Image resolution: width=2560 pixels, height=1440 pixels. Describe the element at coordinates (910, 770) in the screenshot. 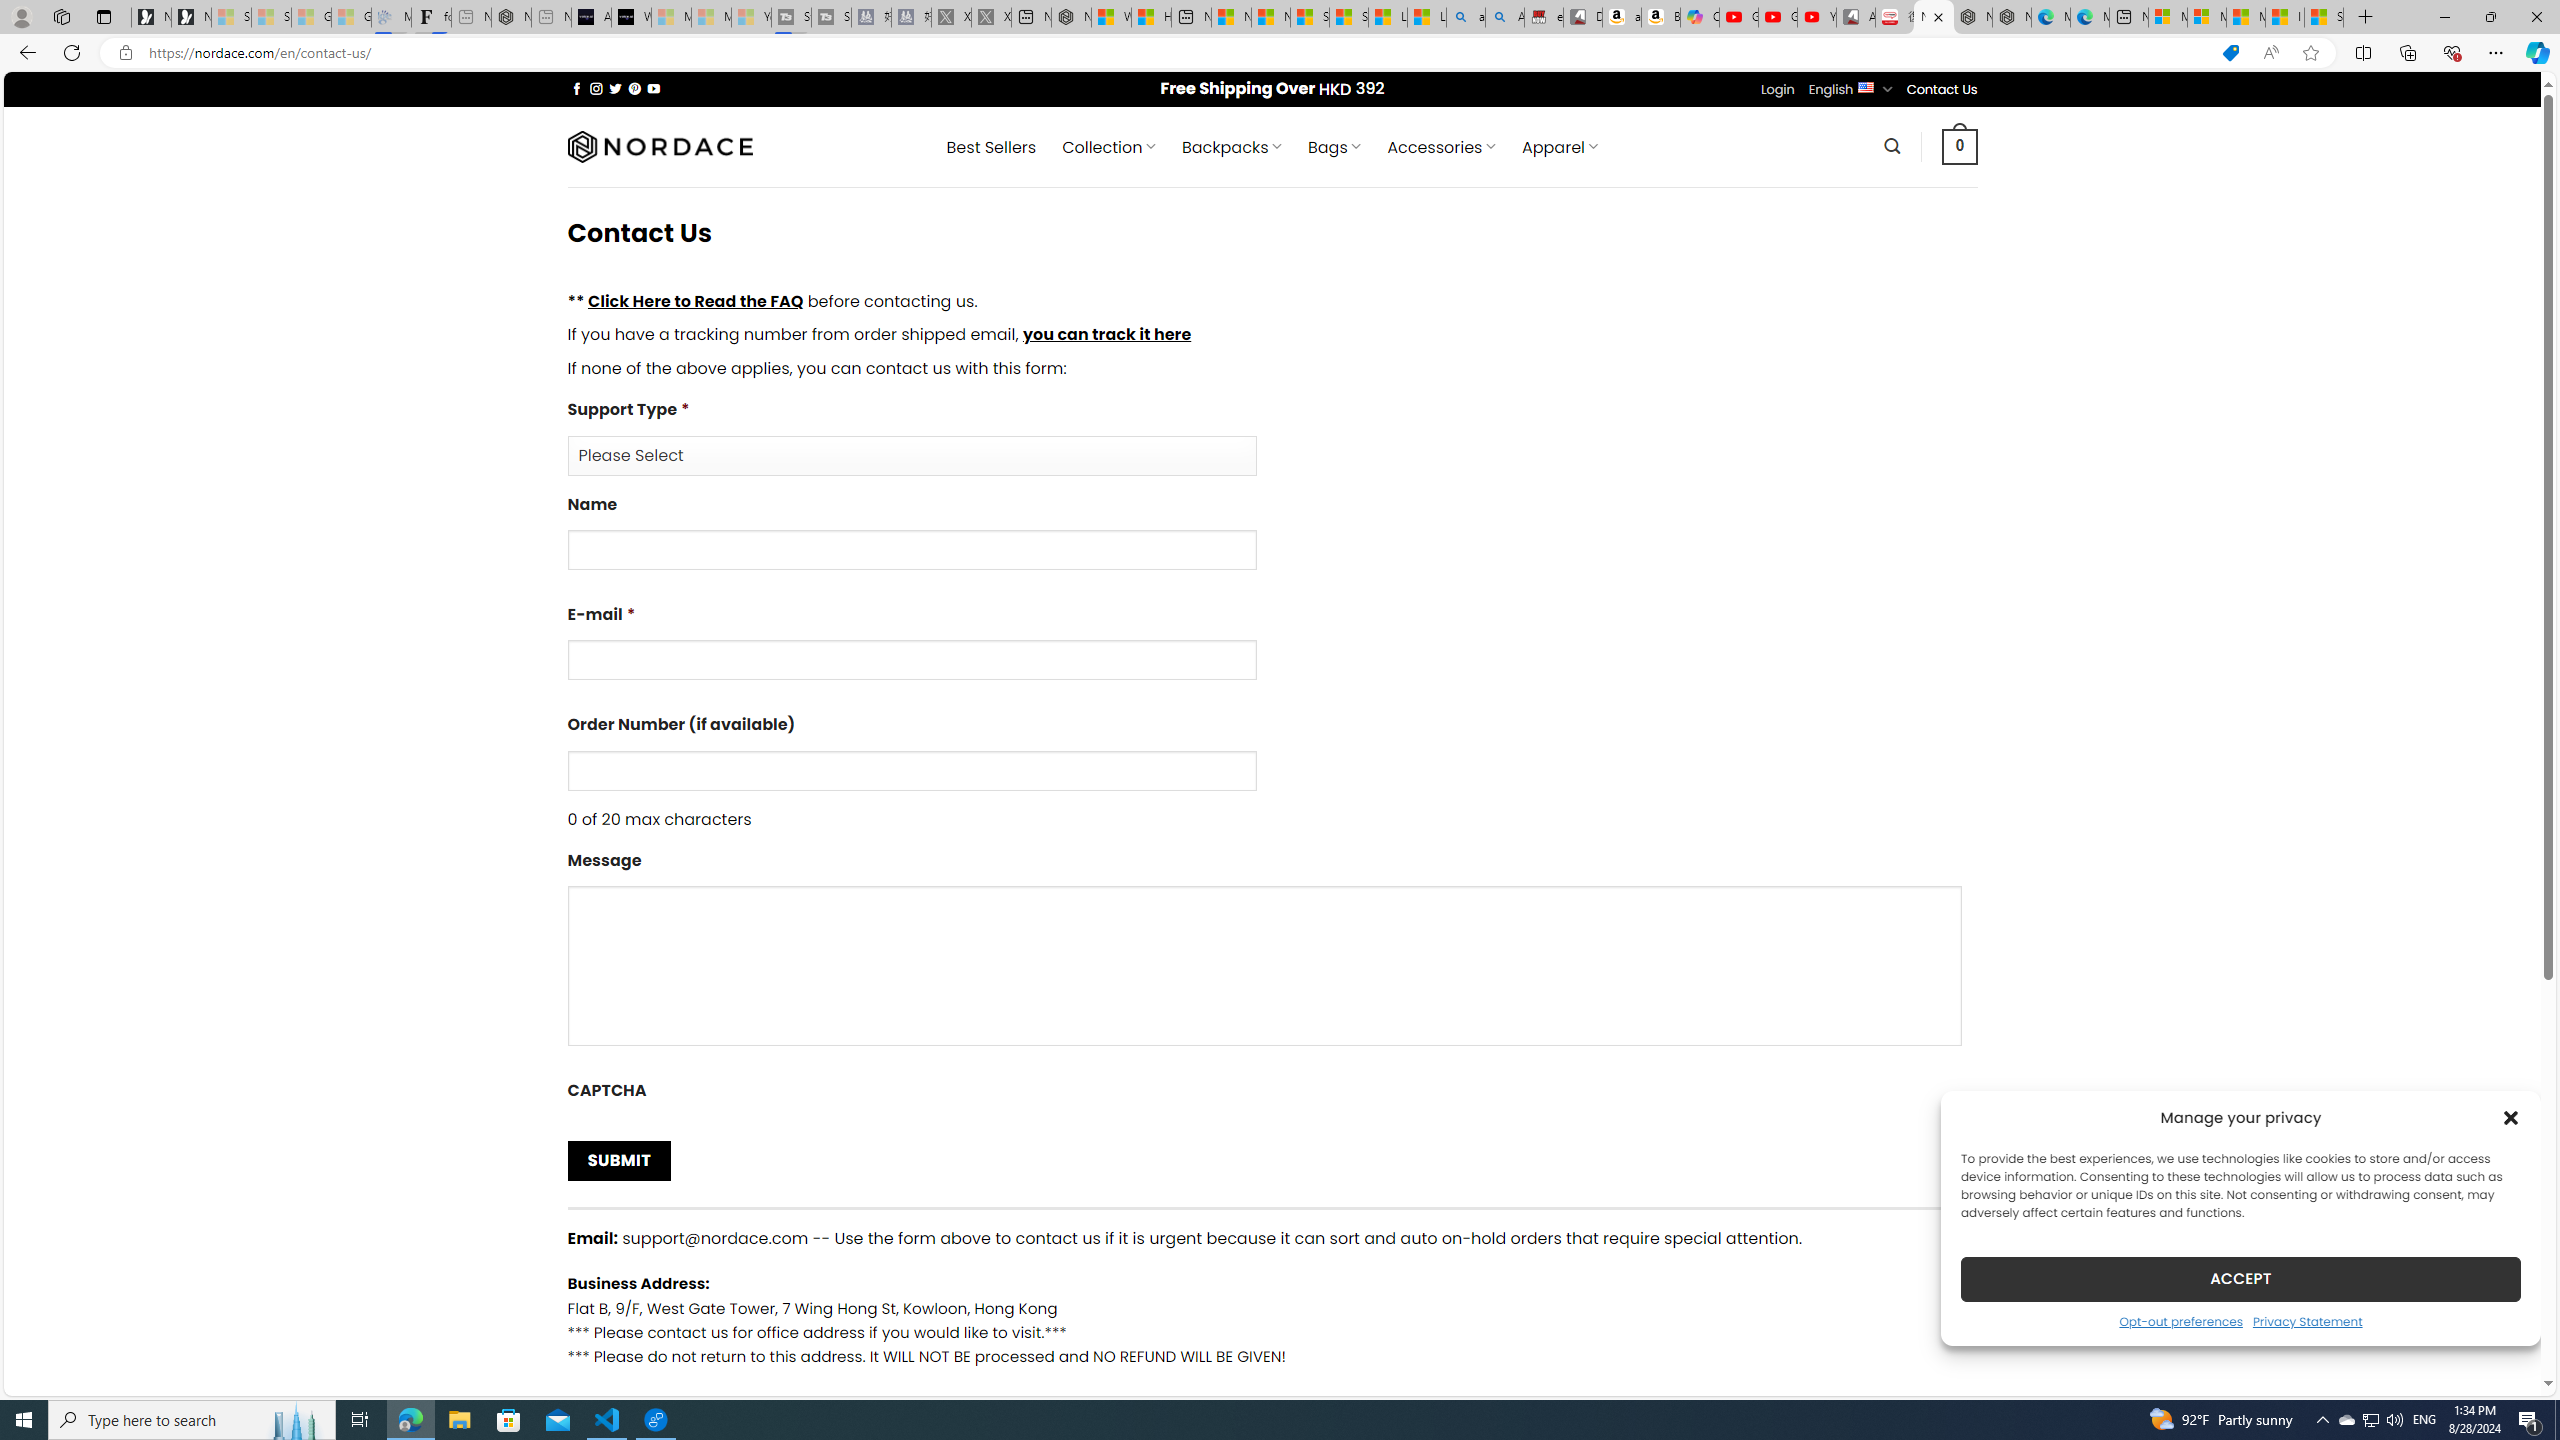

I see `Order Number (if available)` at that location.